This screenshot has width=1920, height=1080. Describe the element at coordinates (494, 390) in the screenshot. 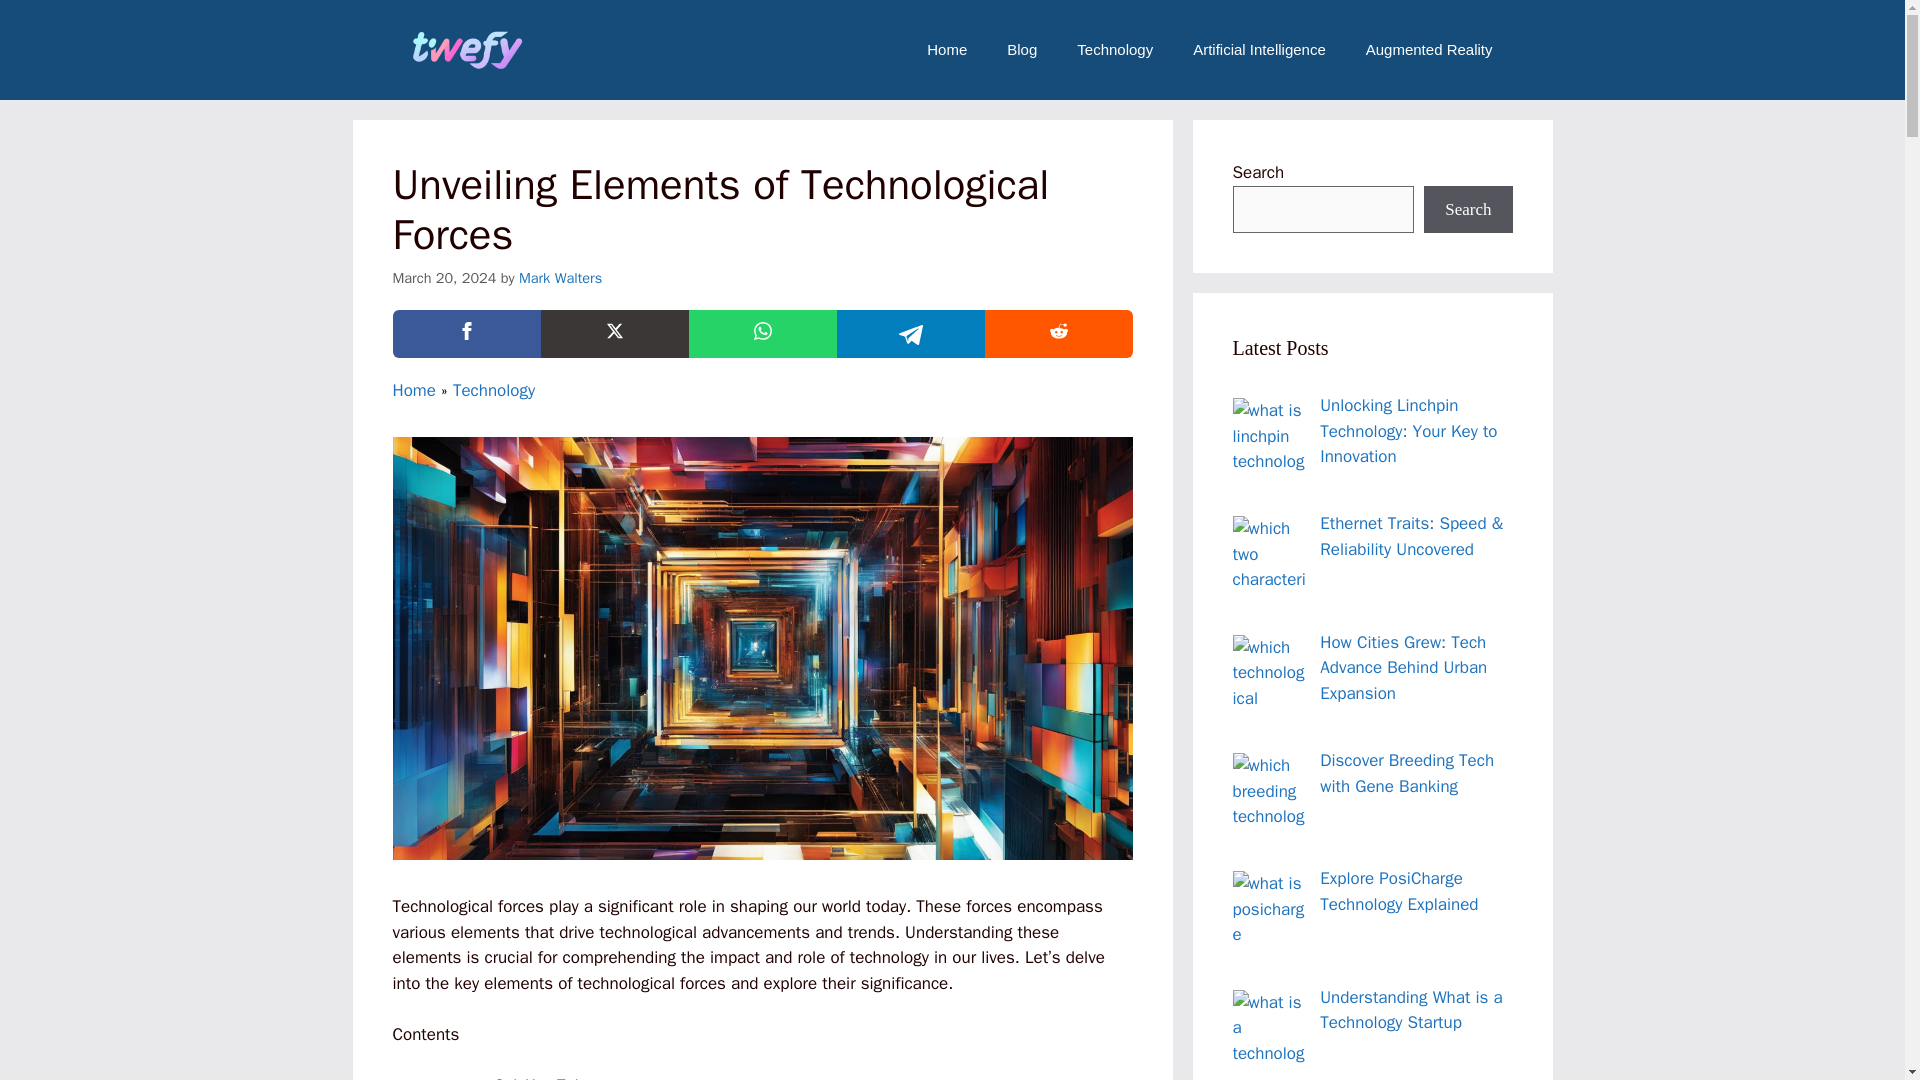

I see `Technology` at that location.